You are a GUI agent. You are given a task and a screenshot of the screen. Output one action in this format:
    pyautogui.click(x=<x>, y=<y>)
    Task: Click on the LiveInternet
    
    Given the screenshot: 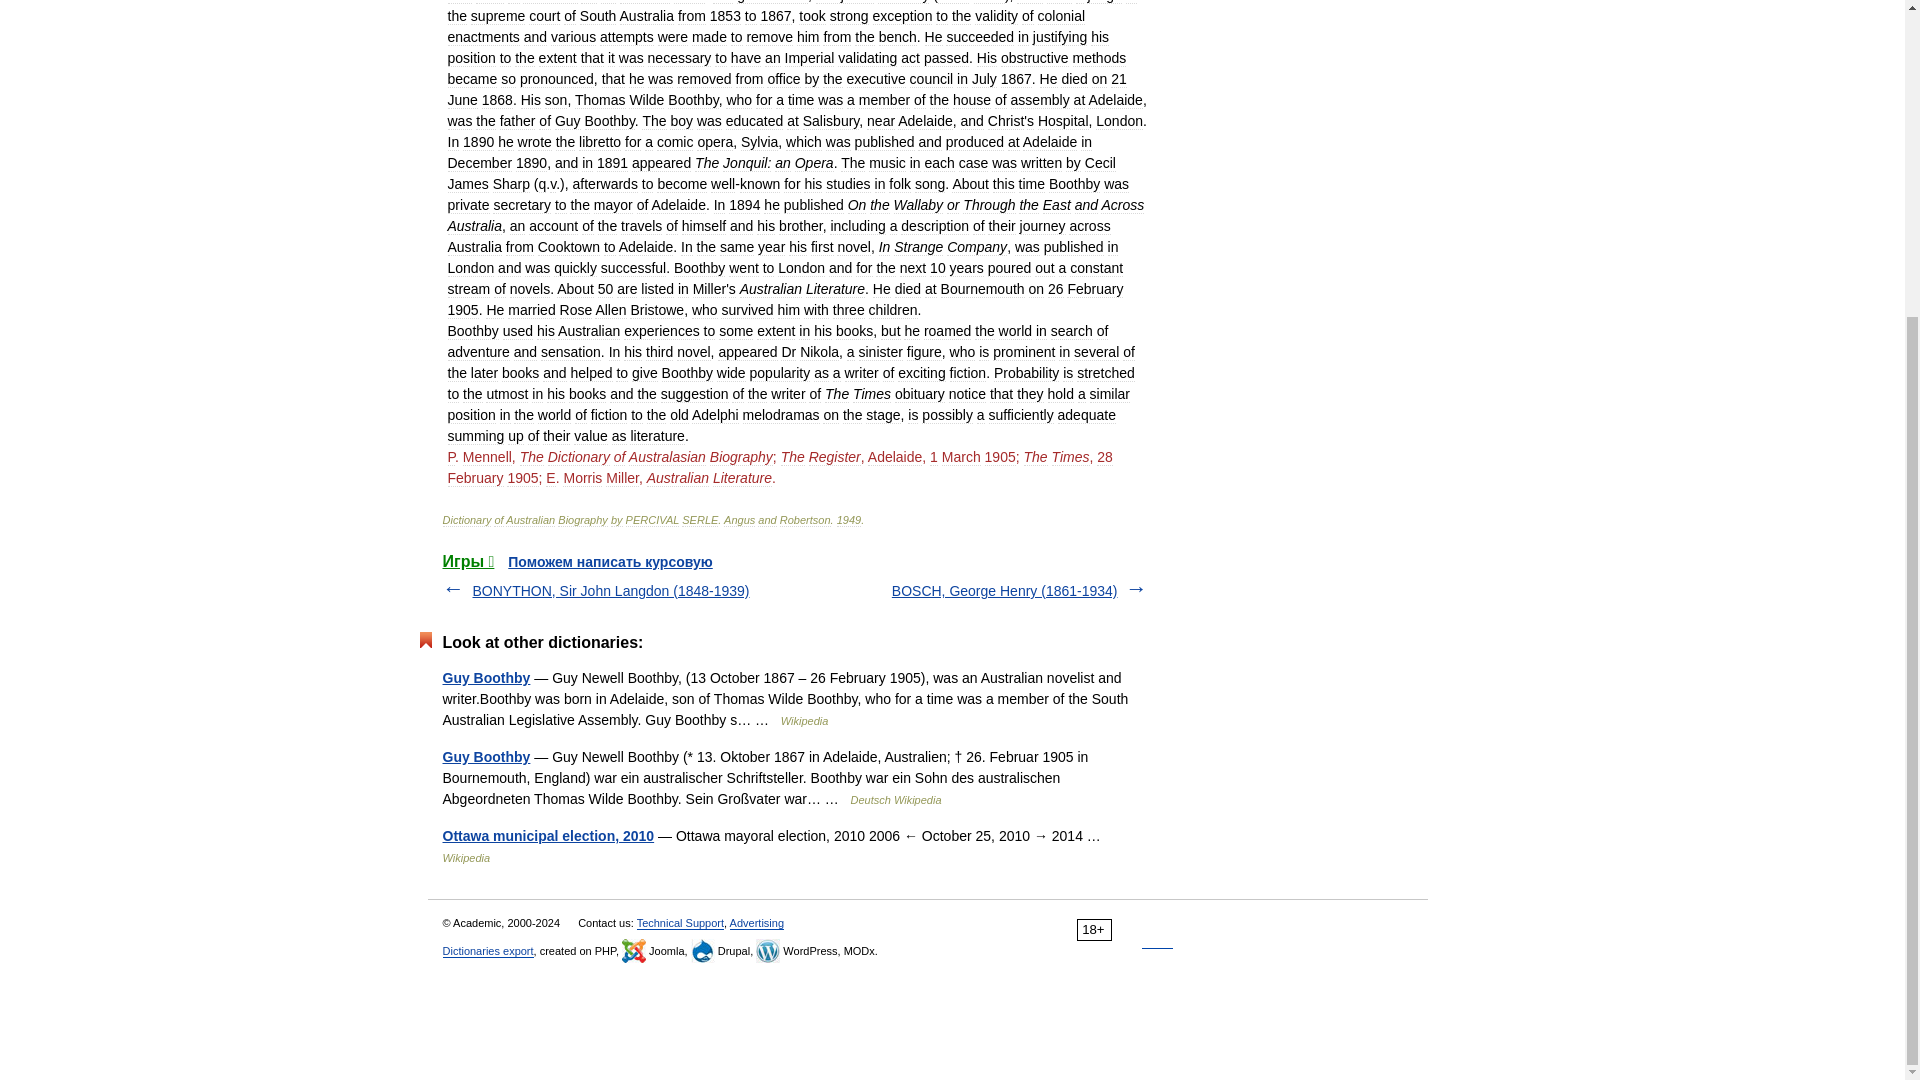 What is the action you would take?
    pyautogui.click(x=1158, y=930)
    